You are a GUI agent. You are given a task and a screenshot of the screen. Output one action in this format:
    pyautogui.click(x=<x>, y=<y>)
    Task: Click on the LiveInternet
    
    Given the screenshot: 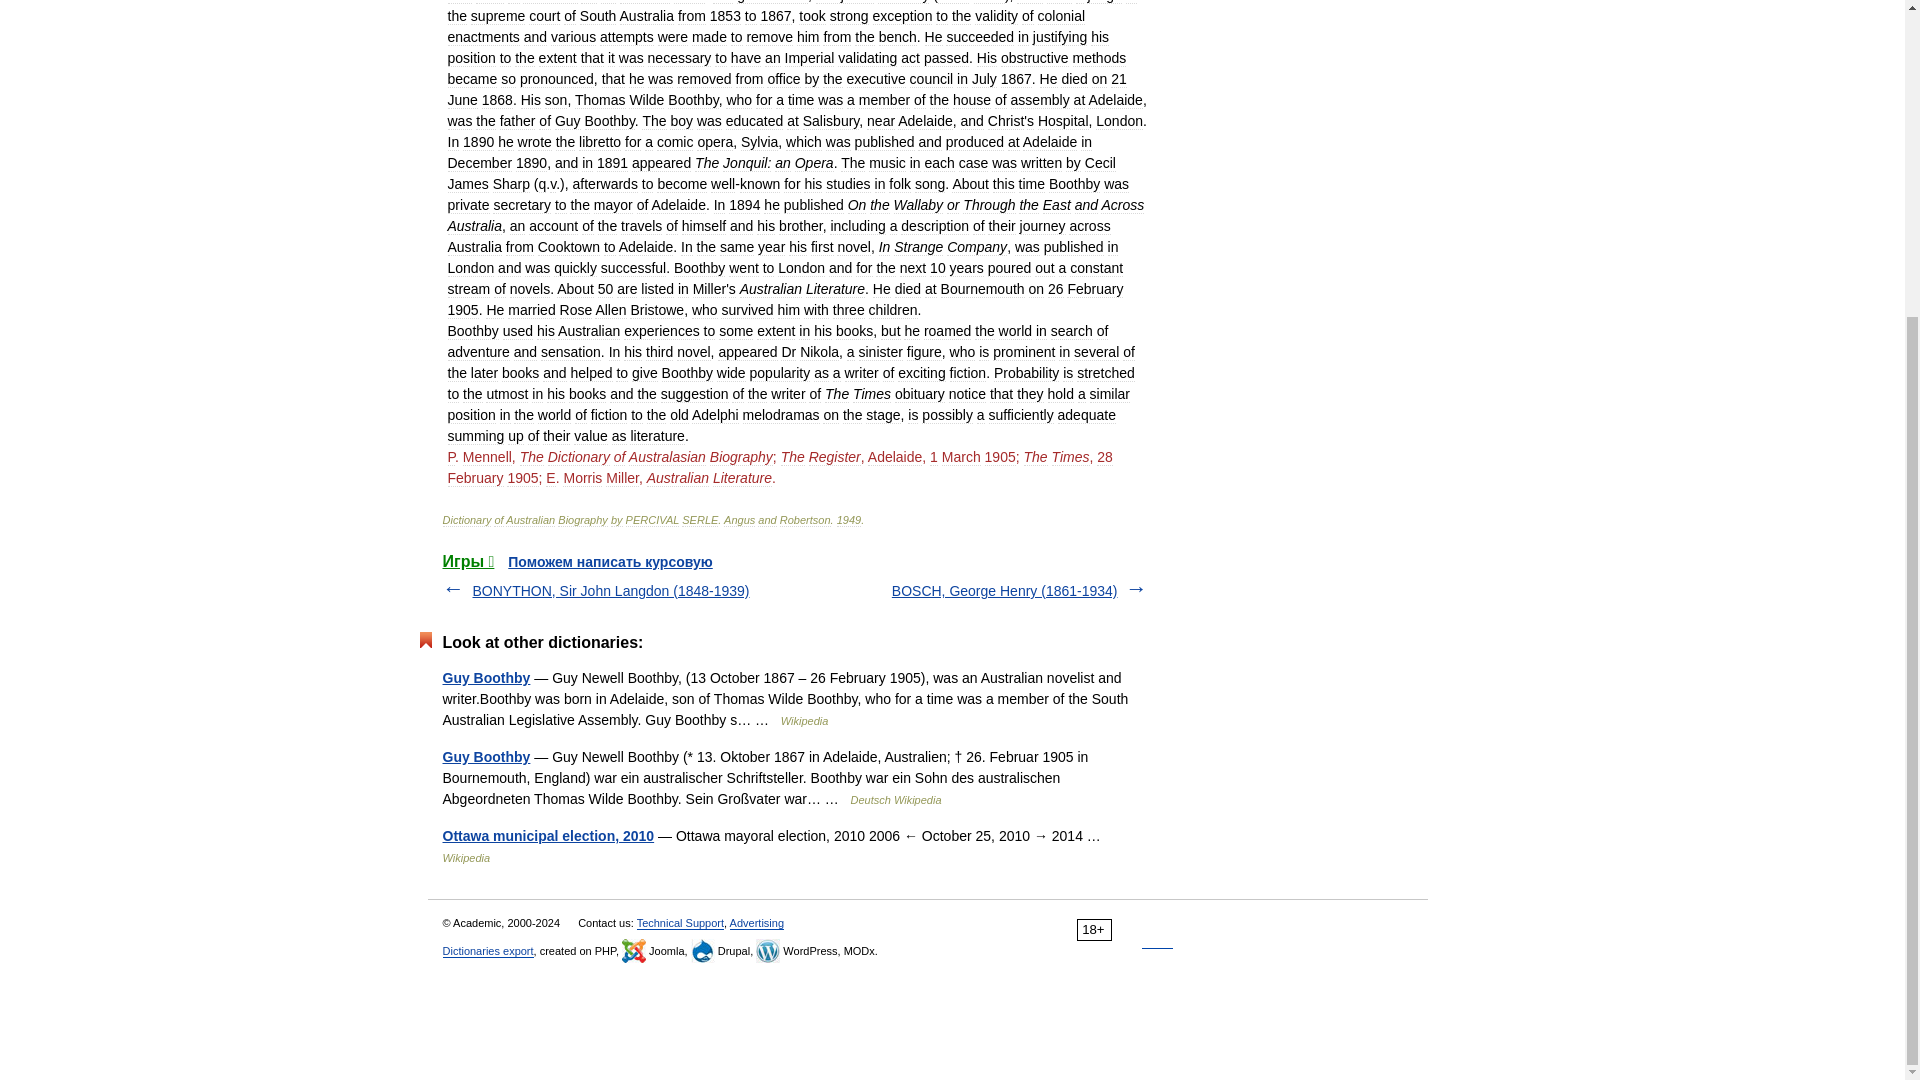 What is the action you would take?
    pyautogui.click(x=1158, y=930)
    